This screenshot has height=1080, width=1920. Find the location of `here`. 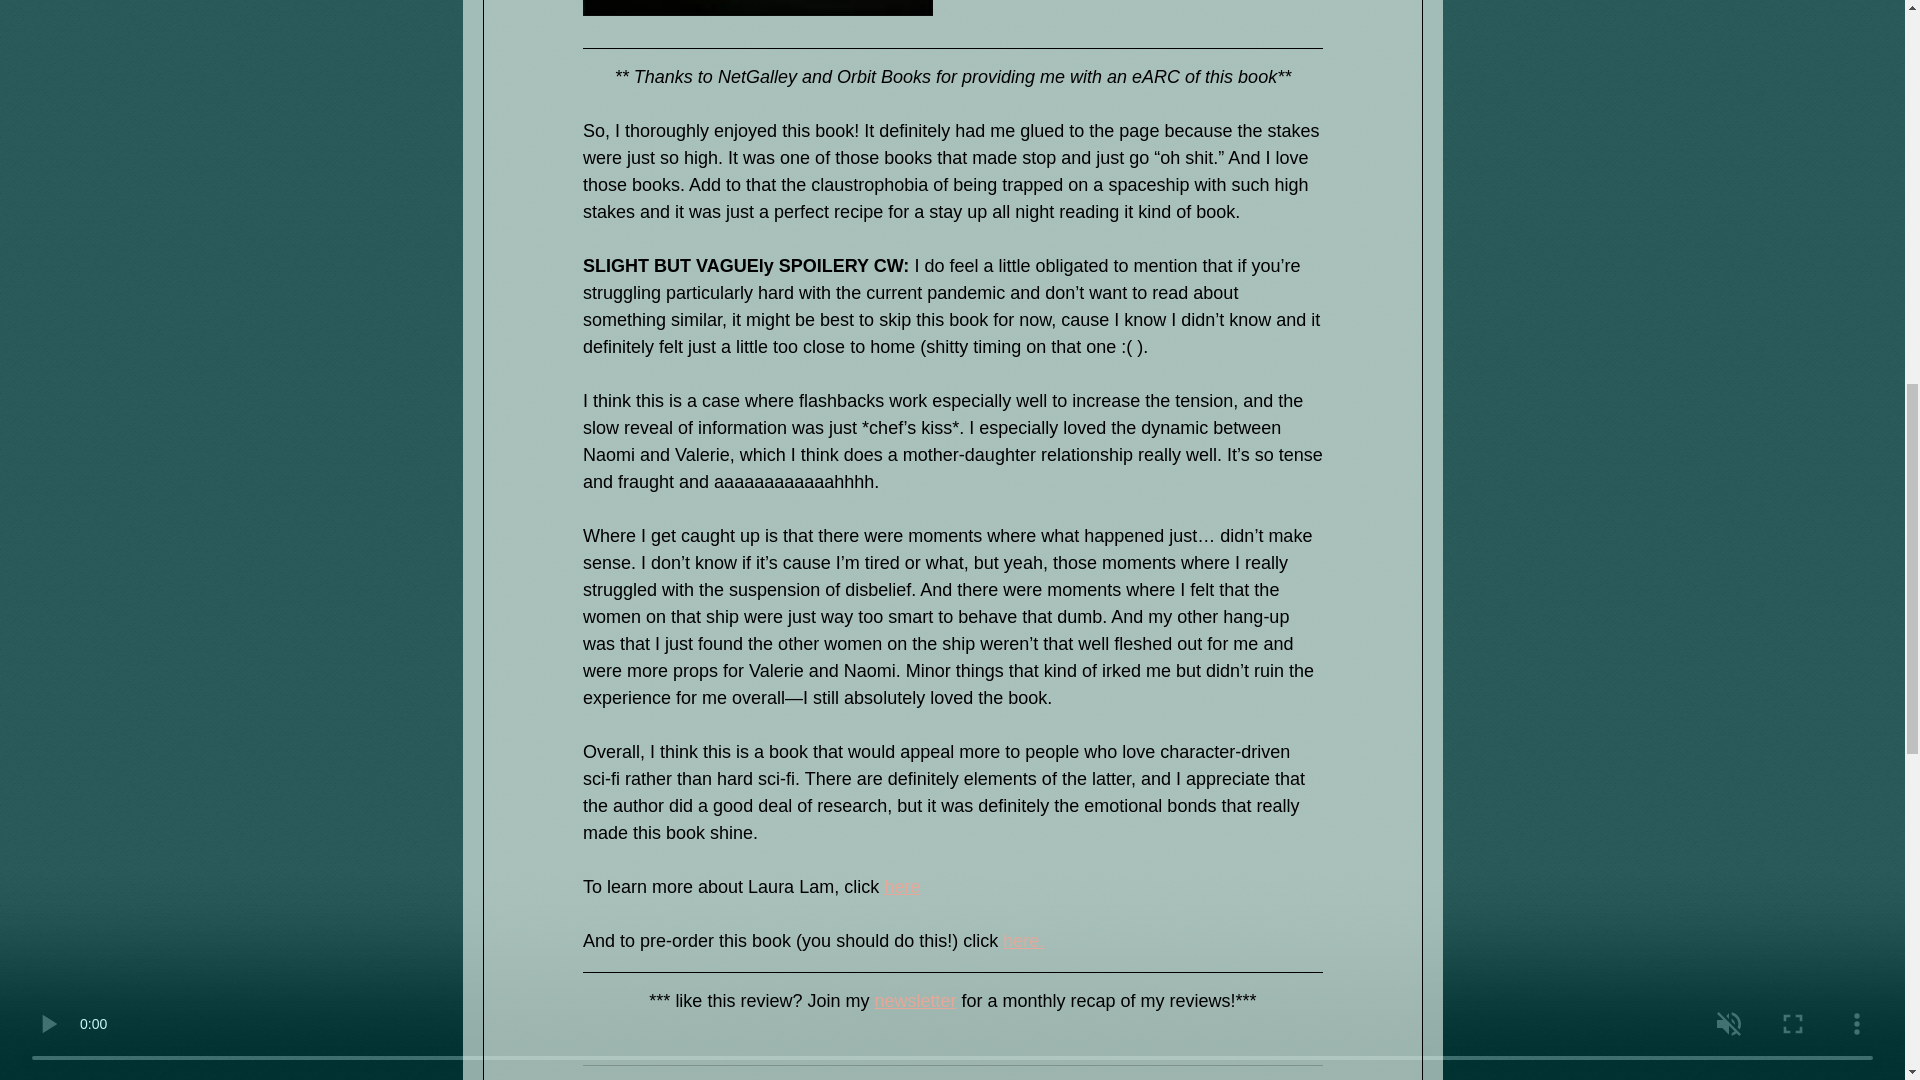

here is located at coordinates (901, 886).